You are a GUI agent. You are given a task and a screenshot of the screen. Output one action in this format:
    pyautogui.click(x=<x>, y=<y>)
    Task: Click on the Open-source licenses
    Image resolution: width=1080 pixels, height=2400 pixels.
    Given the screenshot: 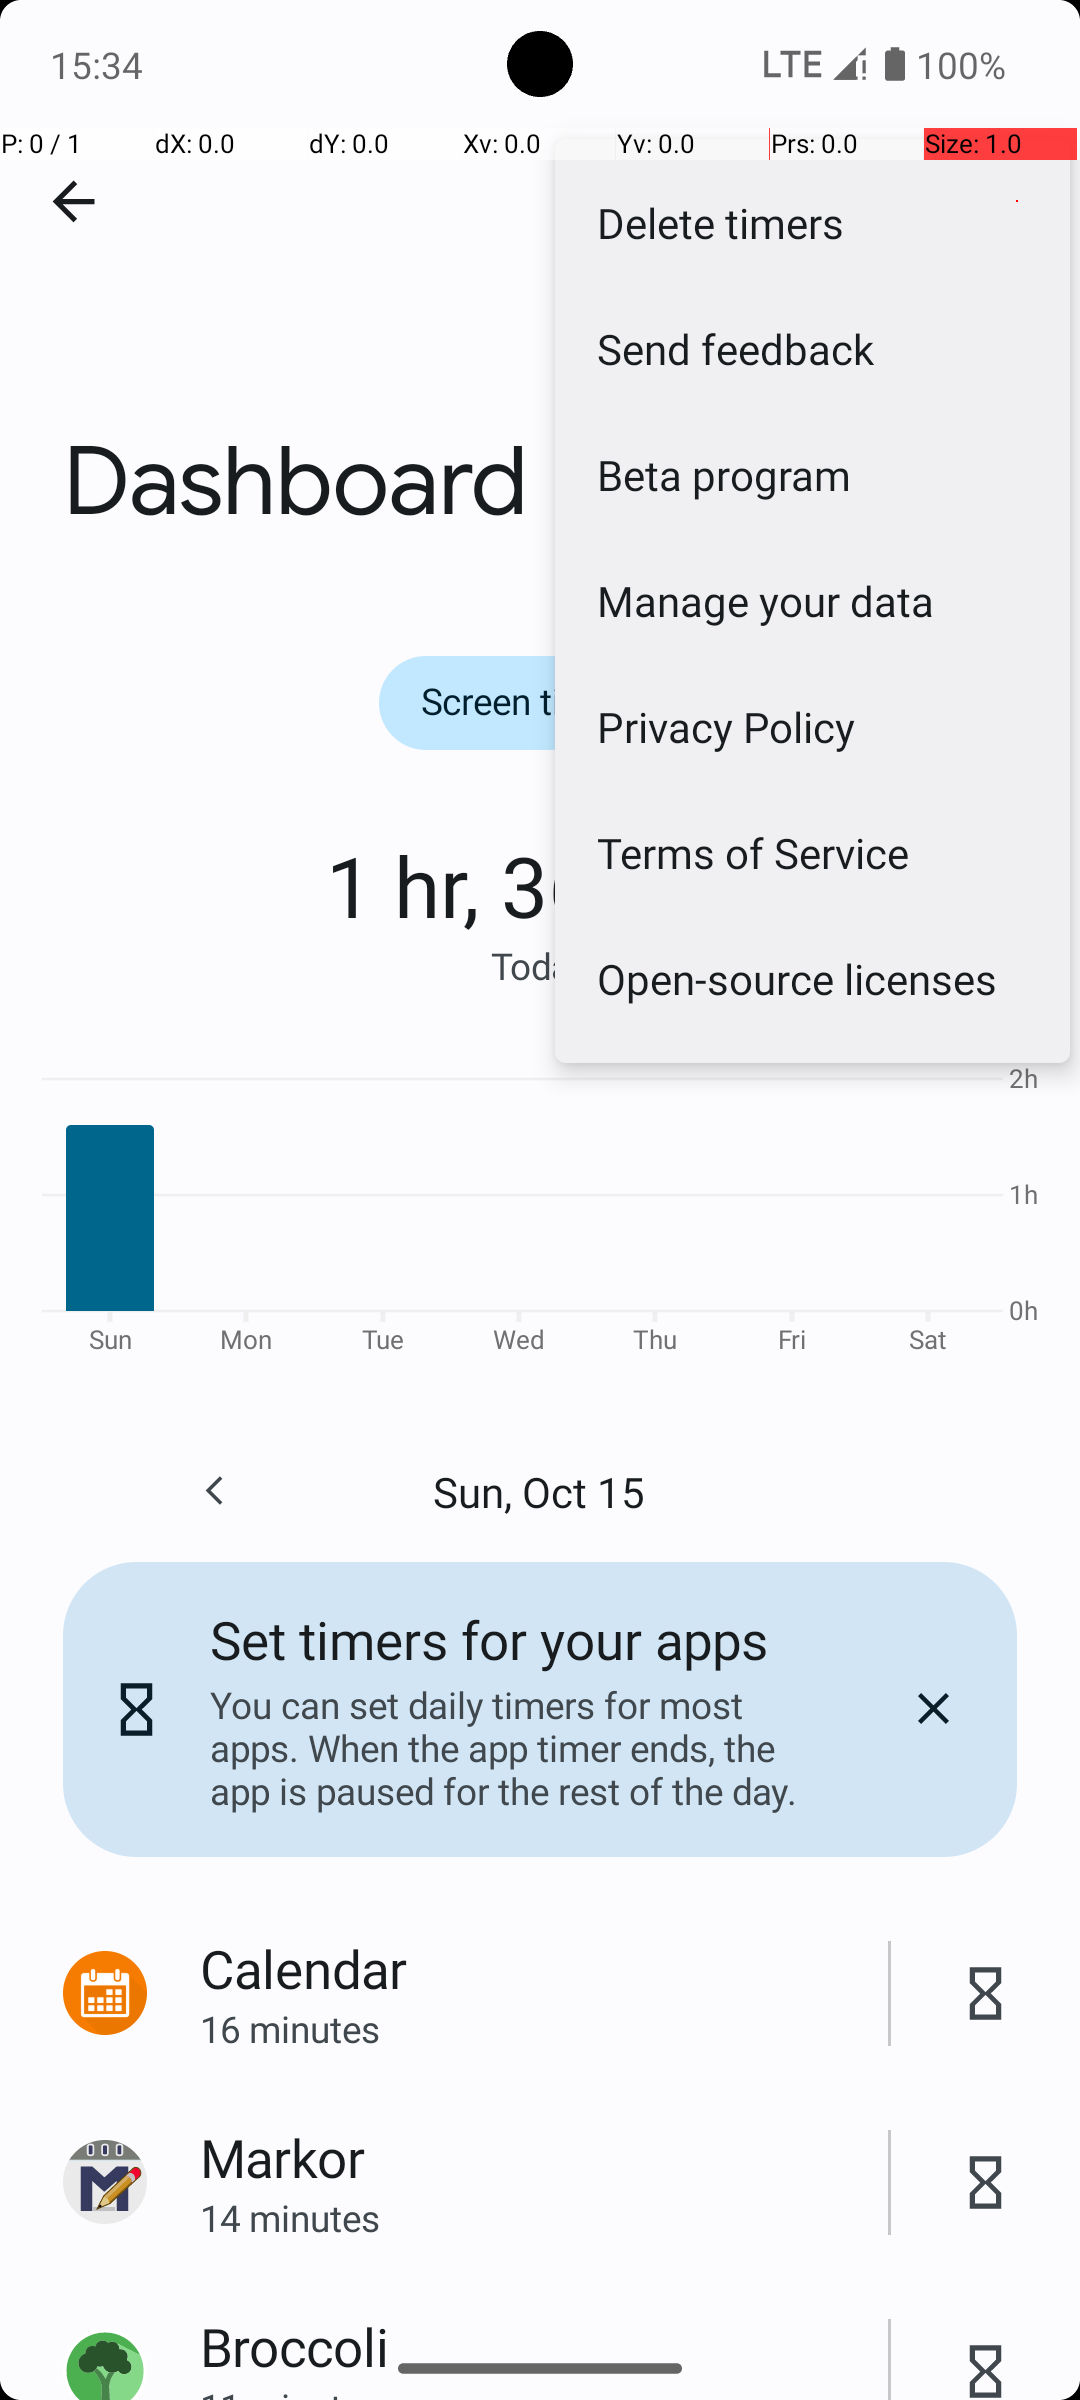 What is the action you would take?
    pyautogui.click(x=812, y=978)
    